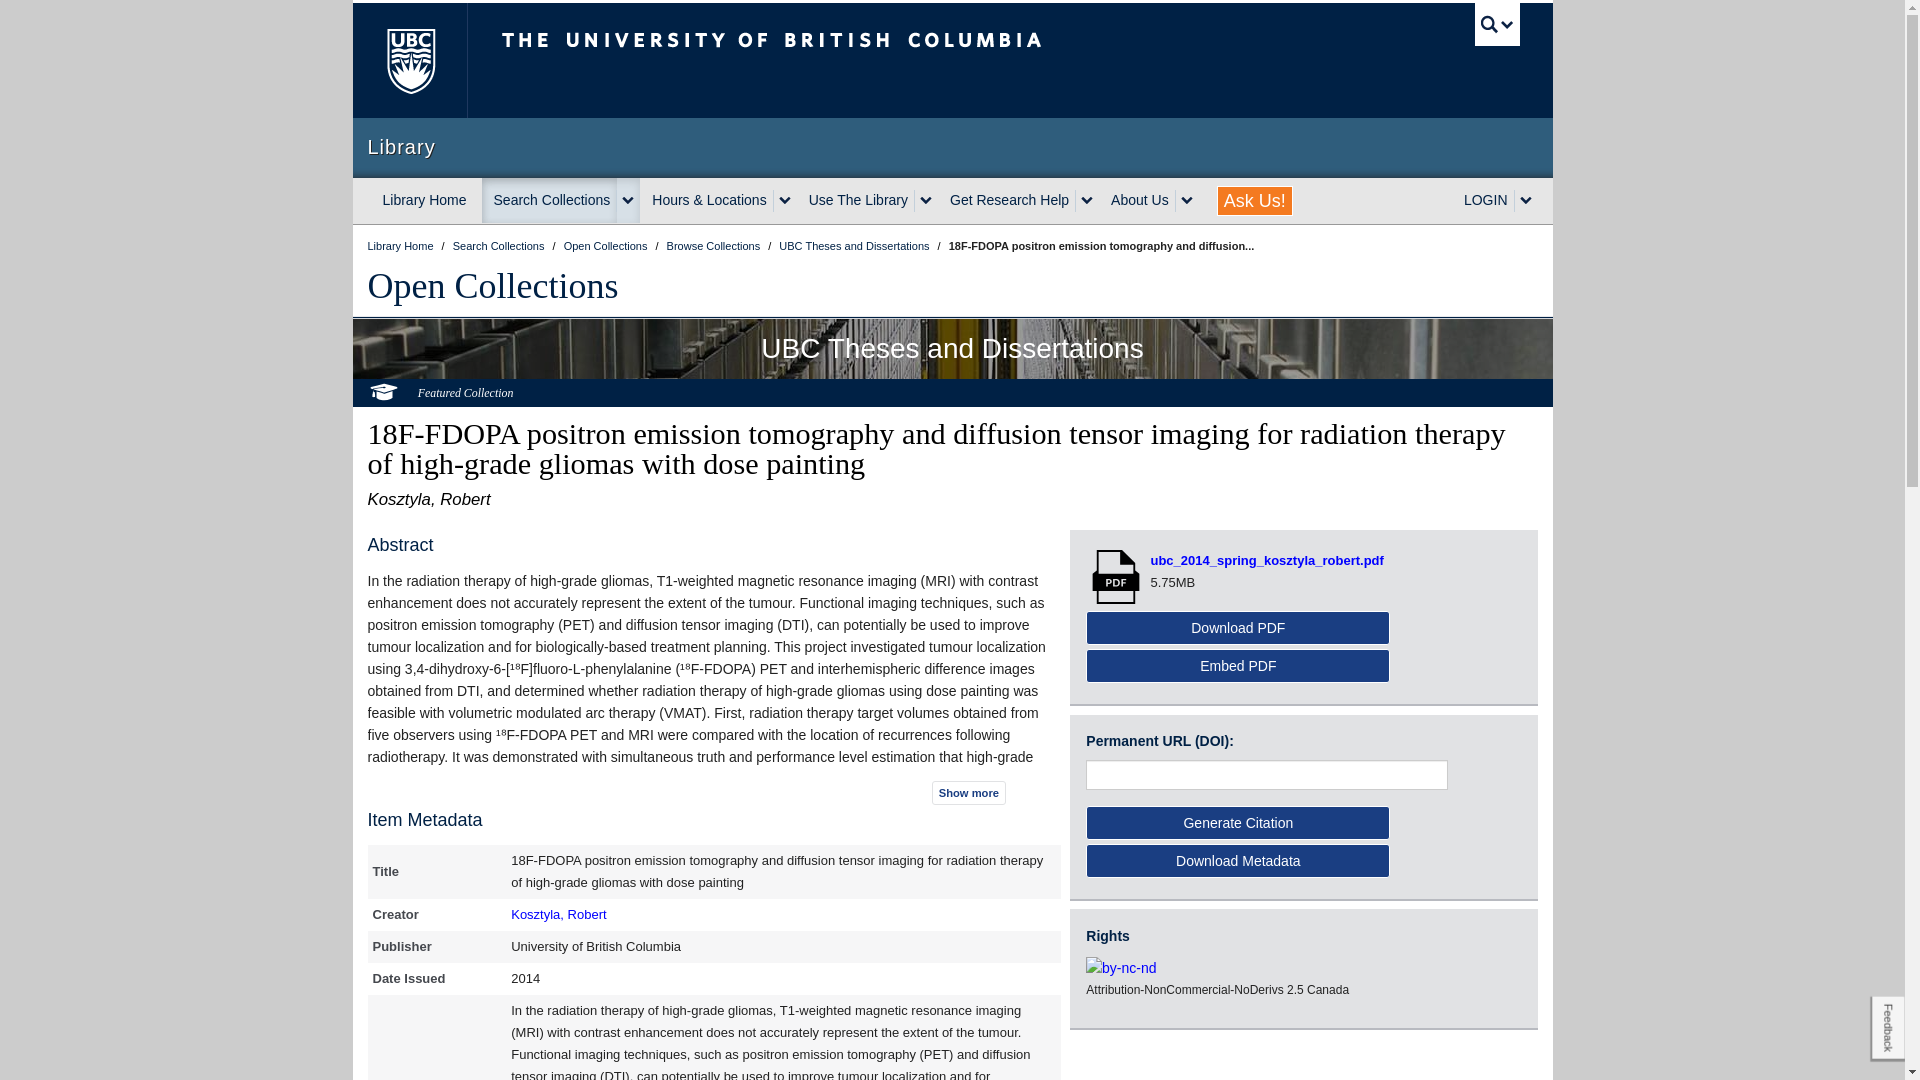  I want to click on open file, so click(1118, 576).